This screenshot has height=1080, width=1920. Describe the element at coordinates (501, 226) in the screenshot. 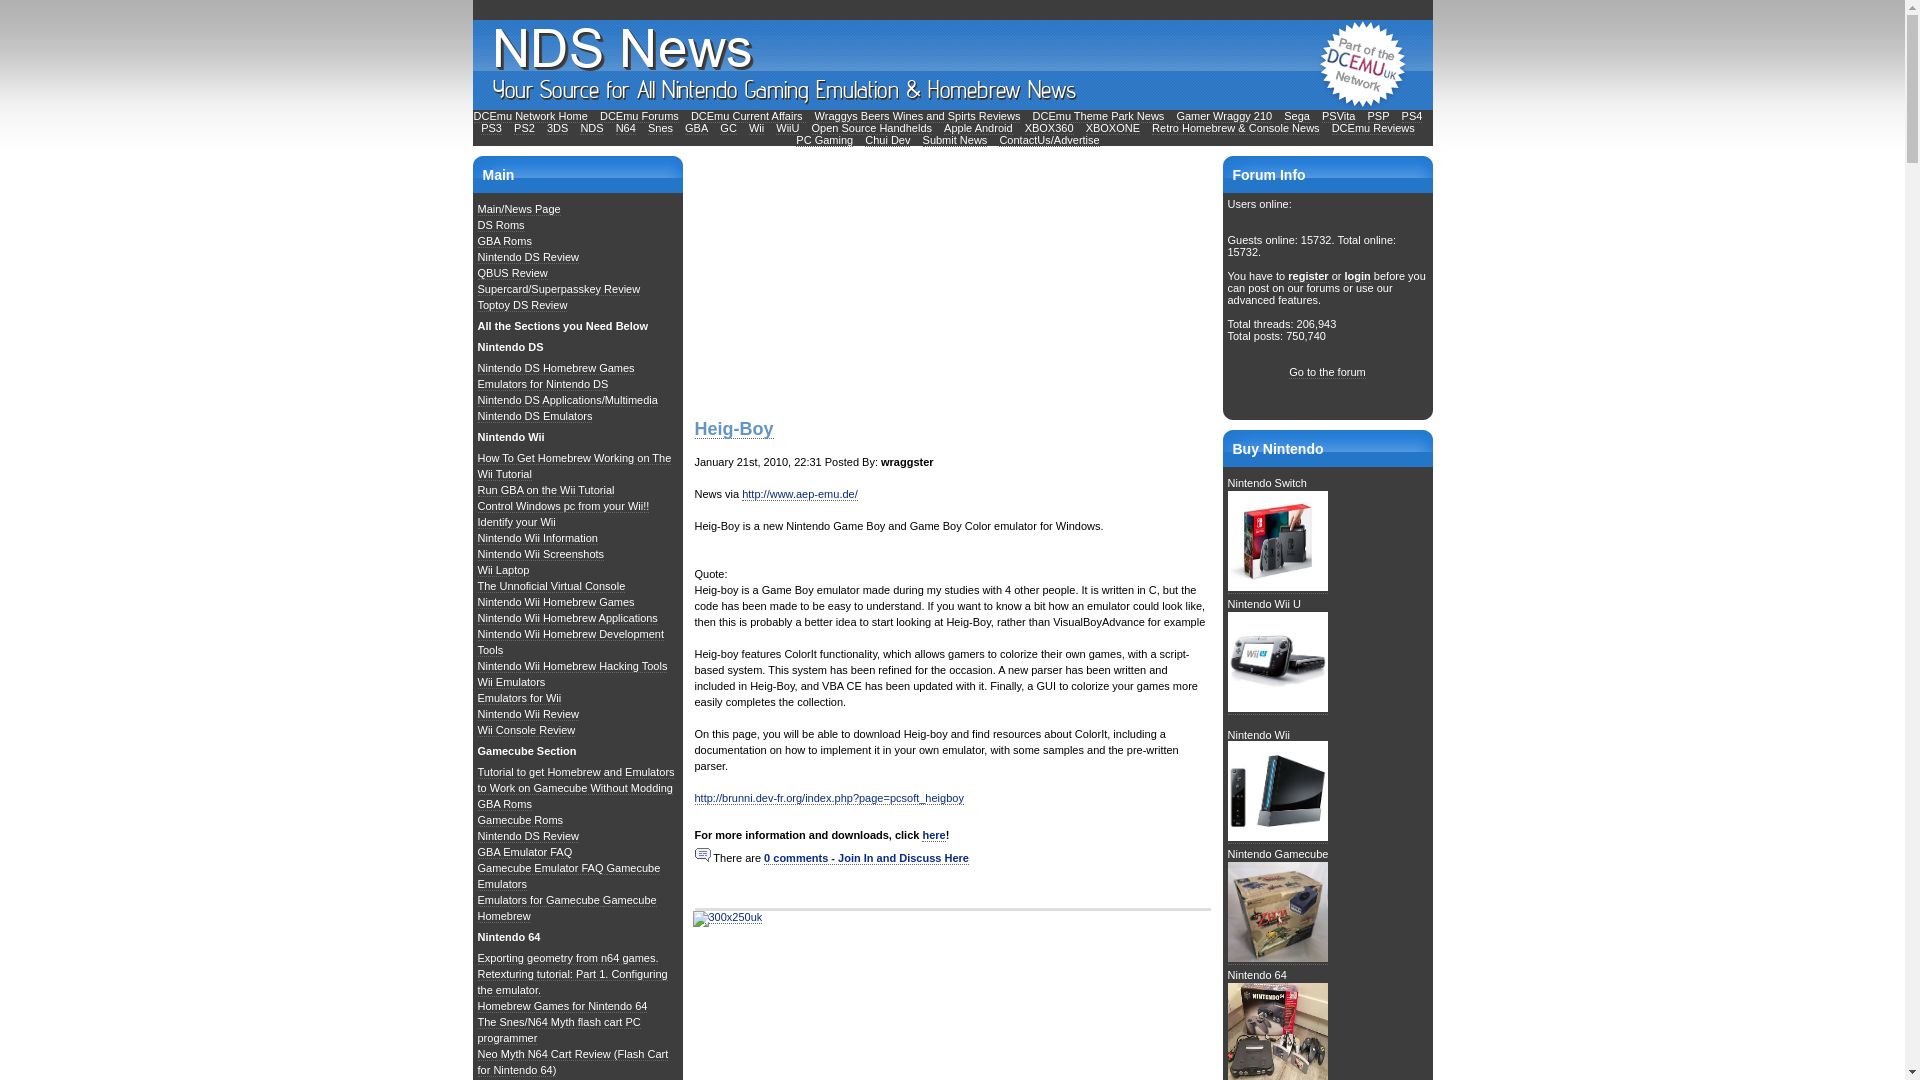

I see `DS Roms` at that location.